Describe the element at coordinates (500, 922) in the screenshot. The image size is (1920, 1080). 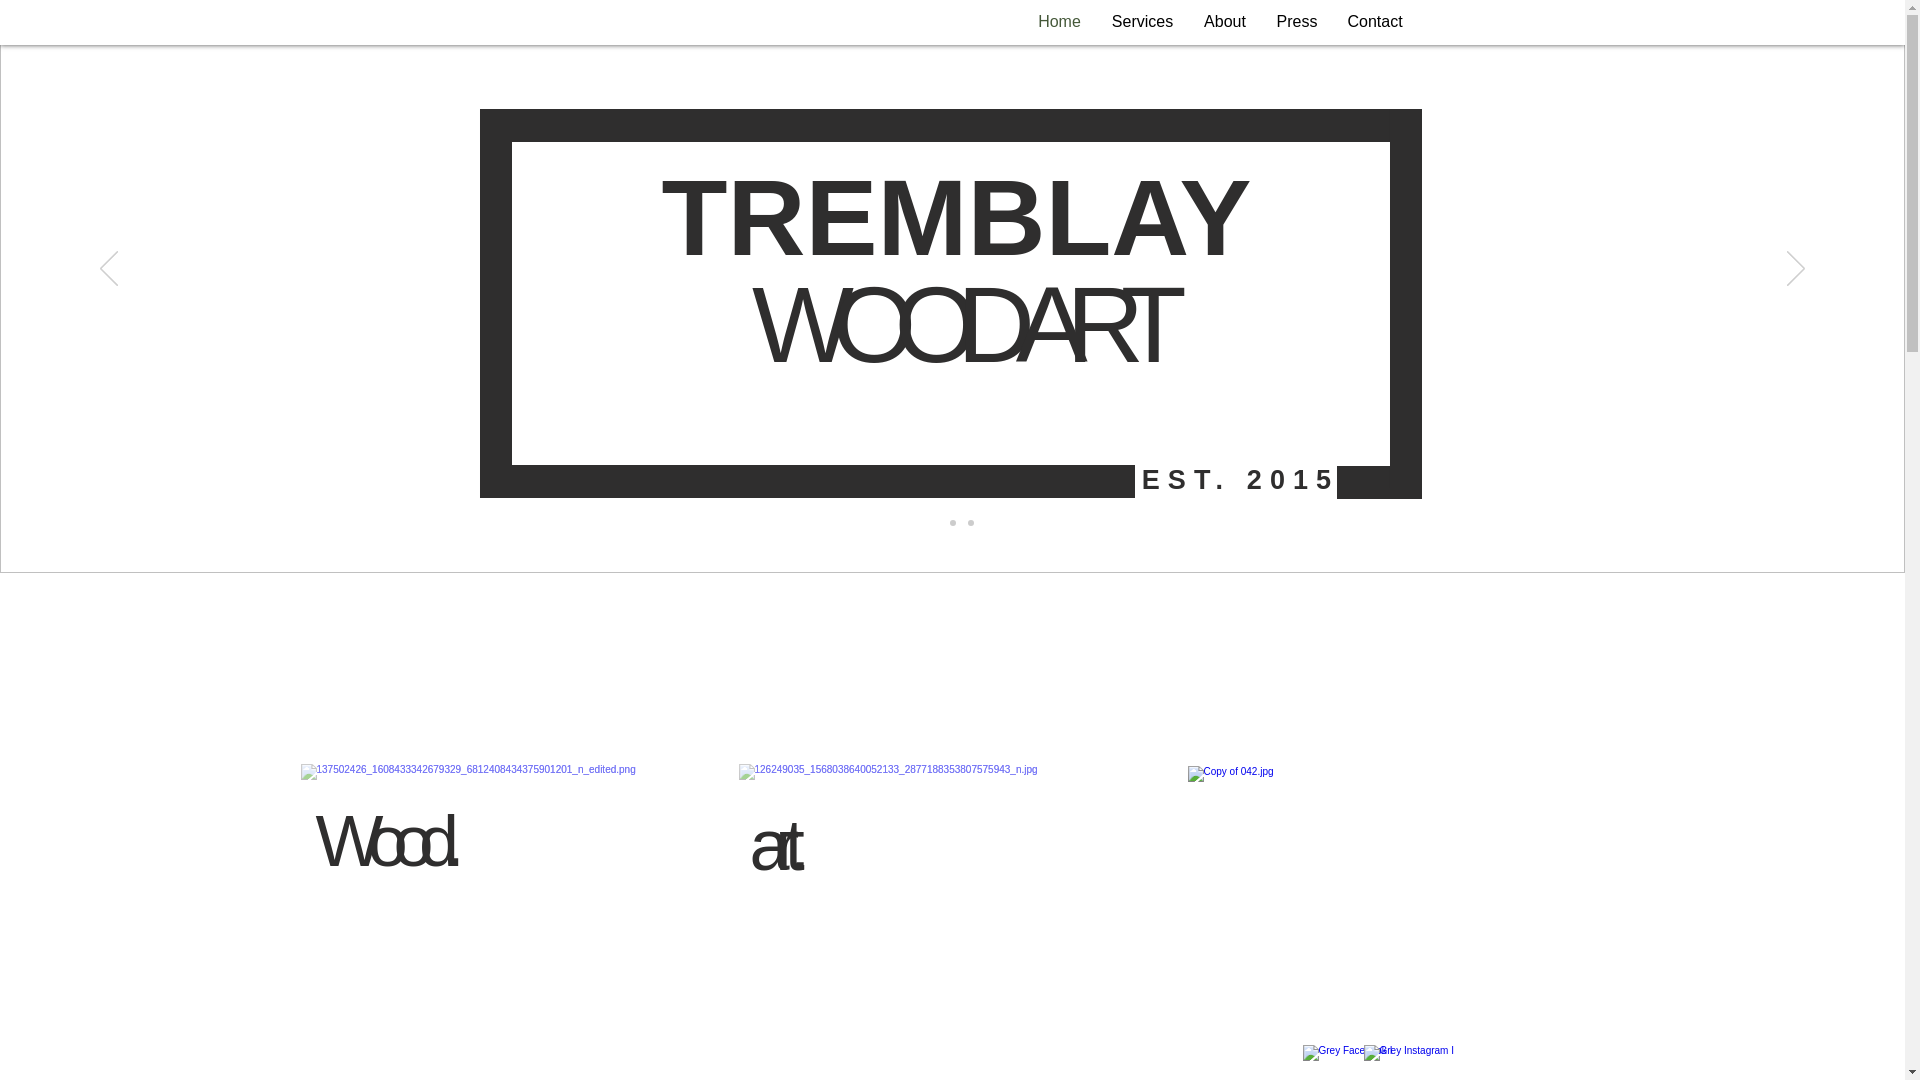
I see `FUNCTIONAL WORK` at that location.